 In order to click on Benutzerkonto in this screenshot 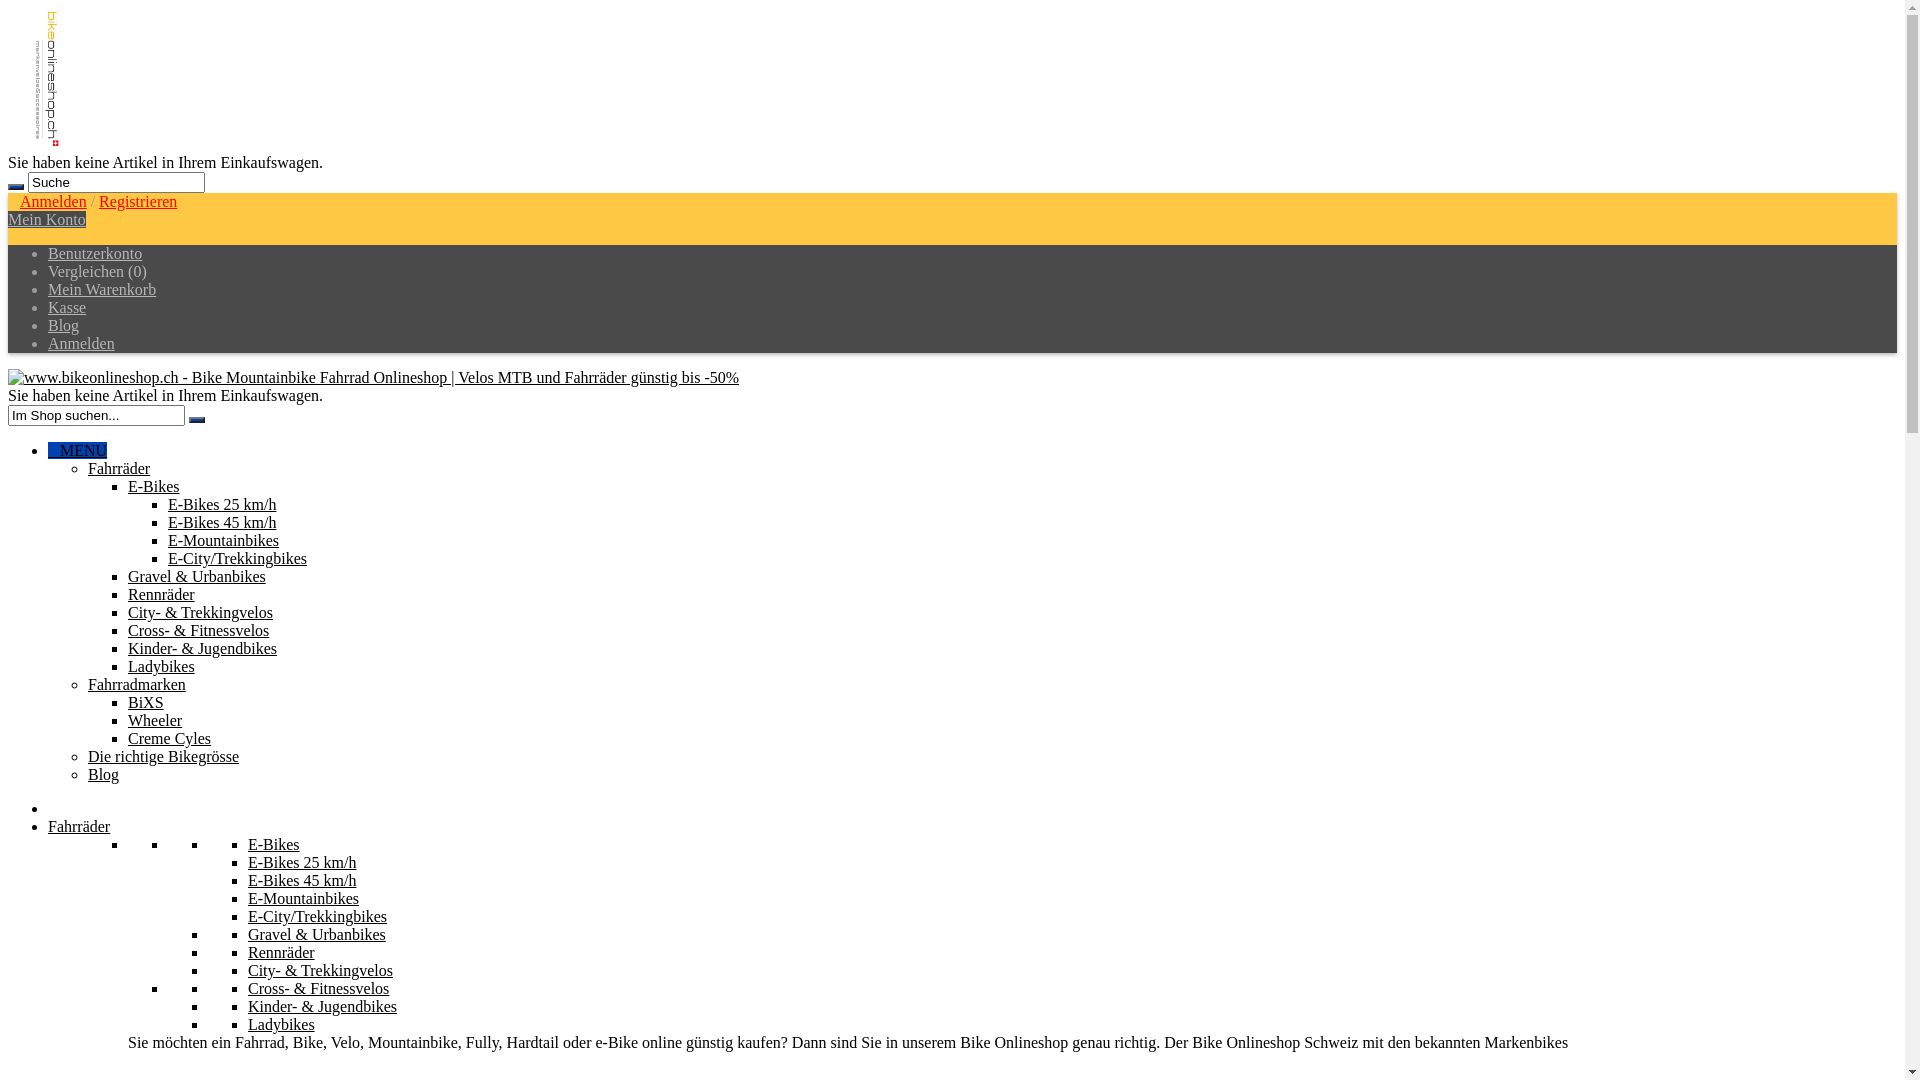, I will do `click(95, 254)`.